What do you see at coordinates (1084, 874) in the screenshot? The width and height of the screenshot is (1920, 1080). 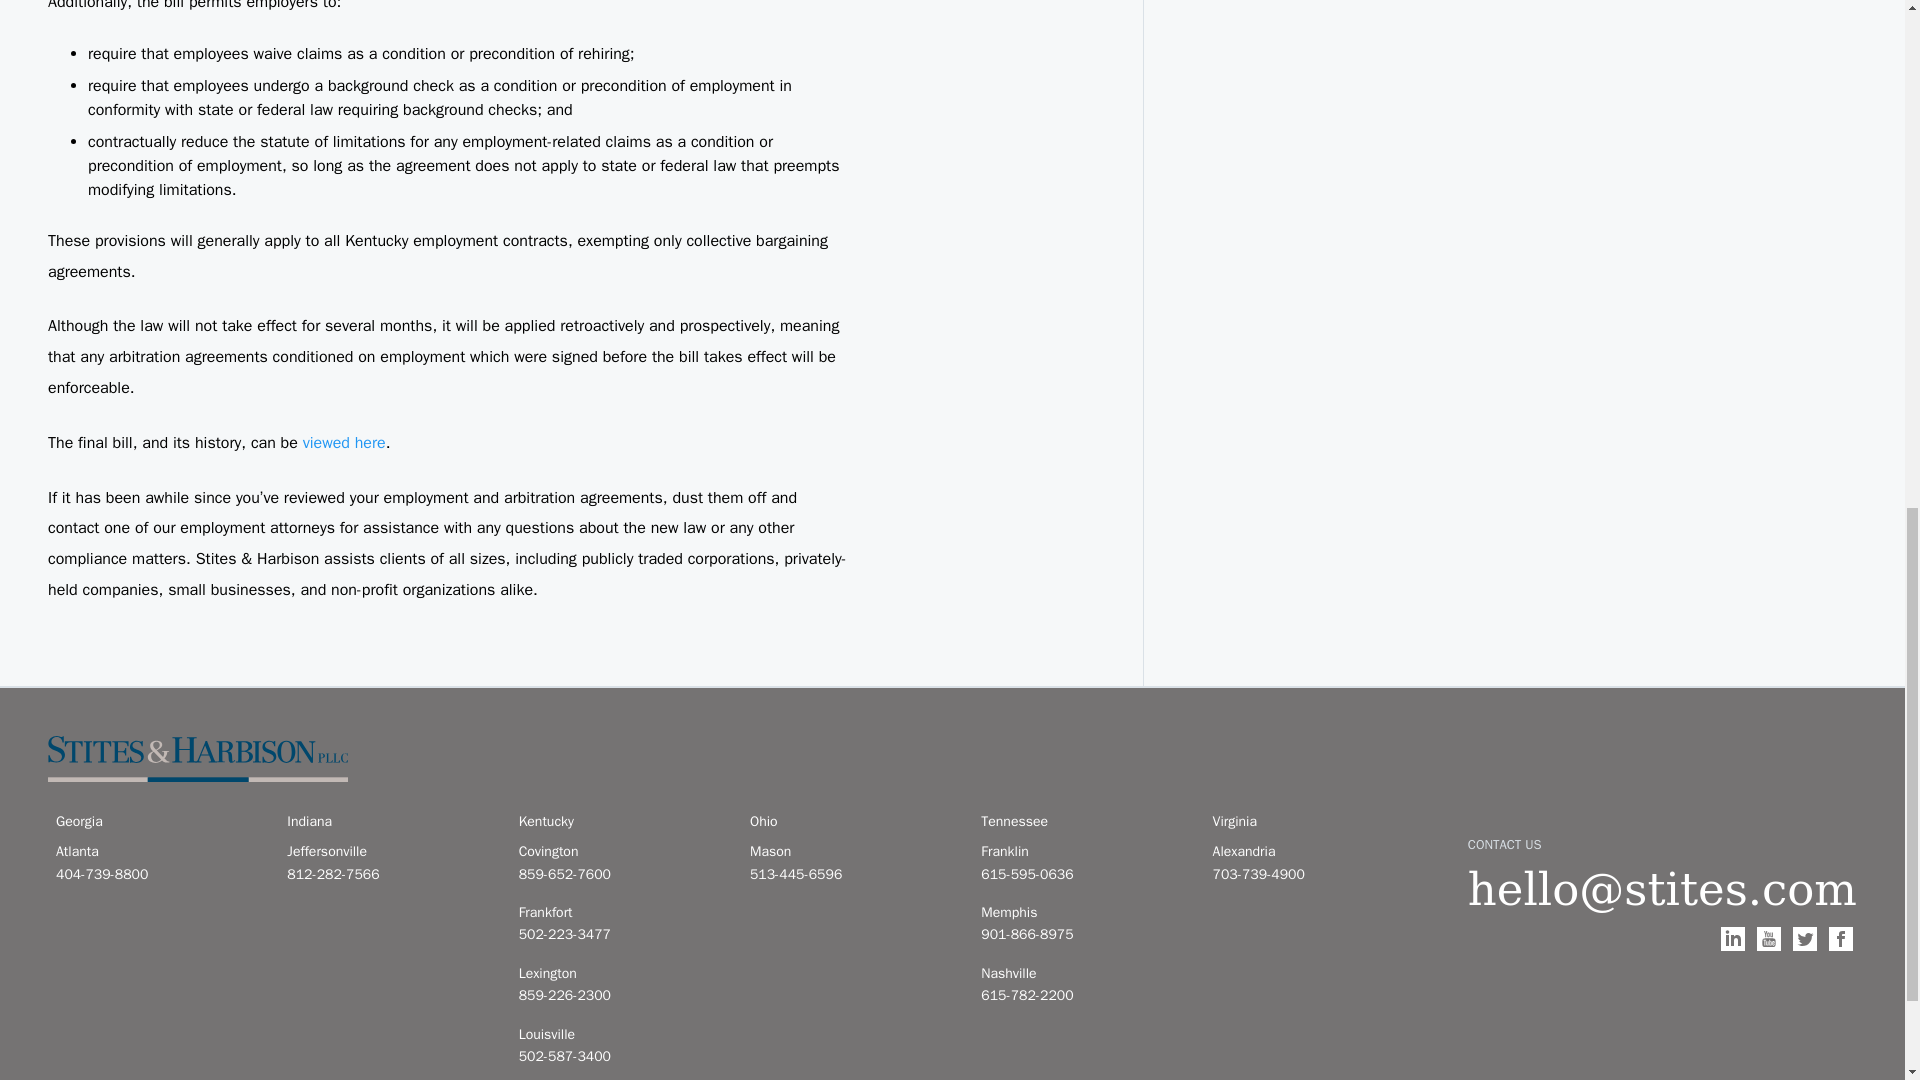 I see `615-595-0636` at bounding box center [1084, 874].